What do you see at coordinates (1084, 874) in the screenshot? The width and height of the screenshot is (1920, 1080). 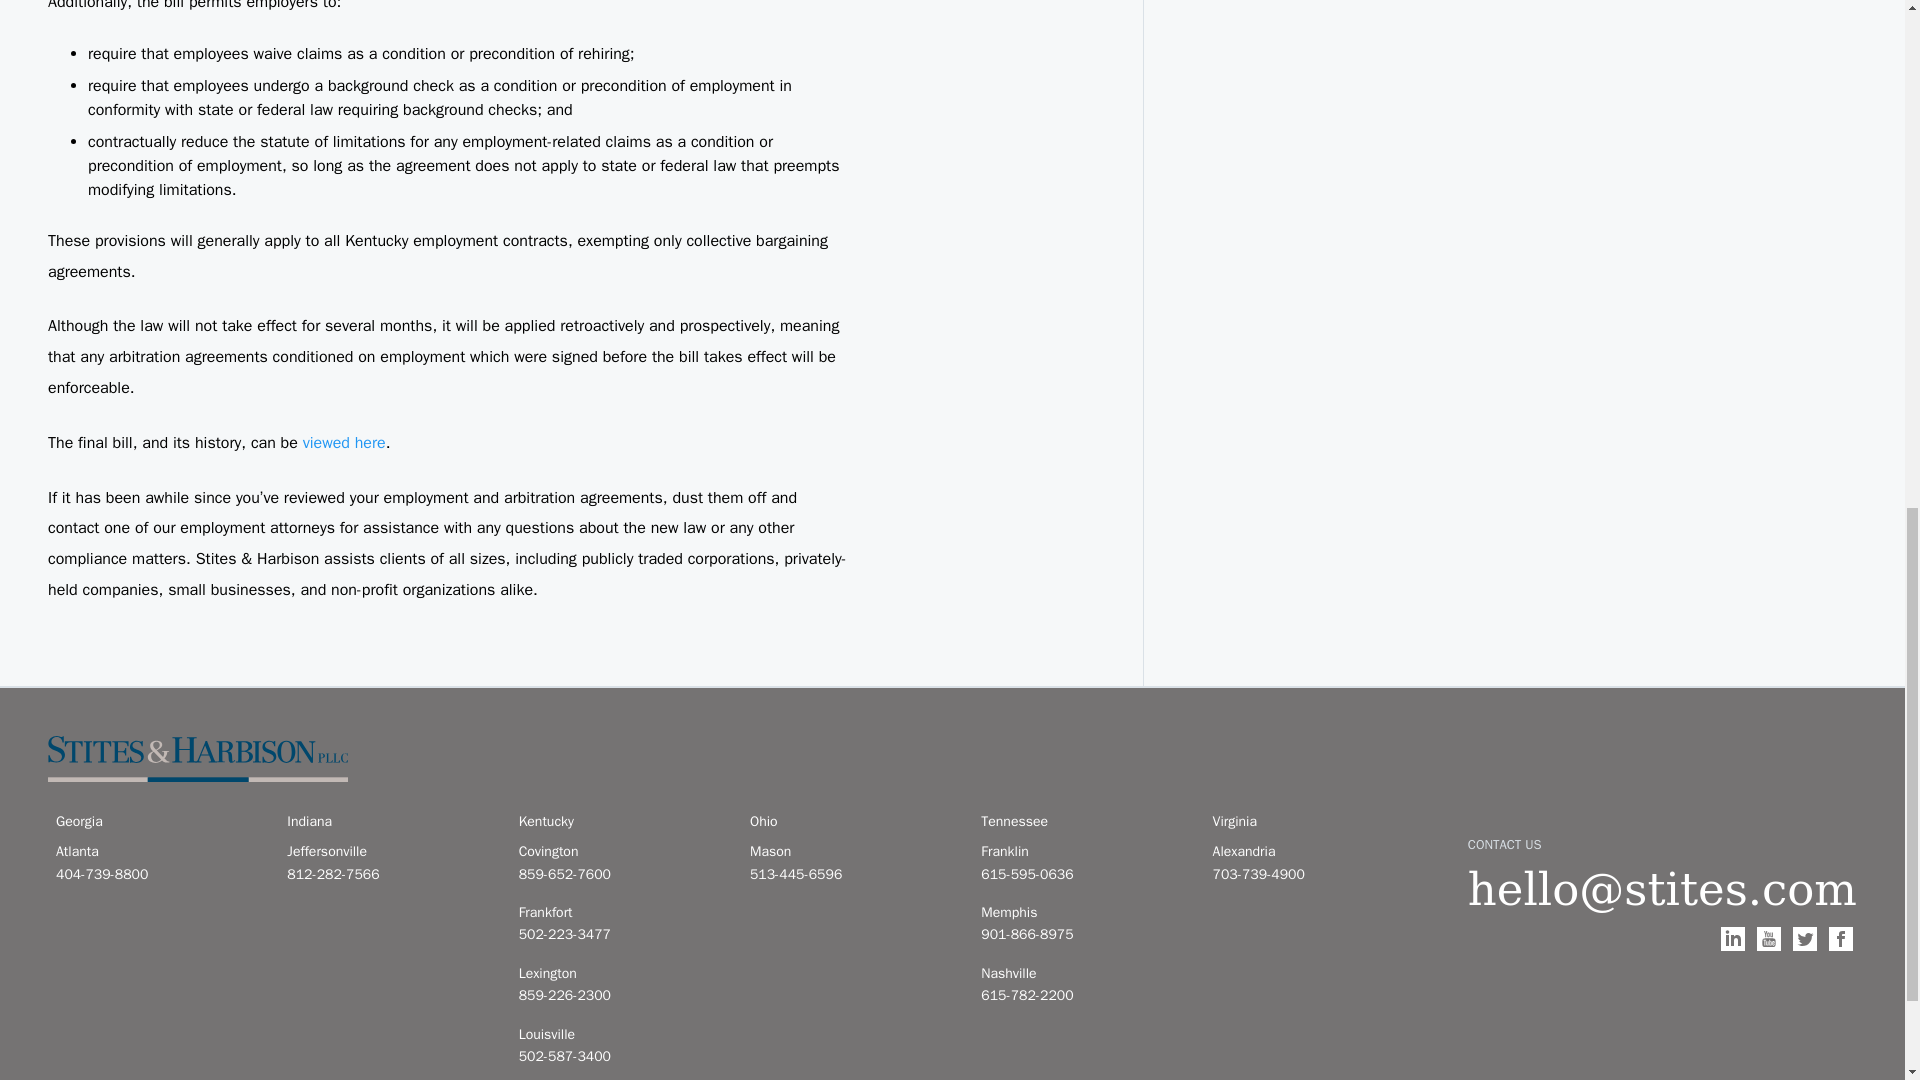 I see `615-595-0636` at bounding box center [1084, 874].